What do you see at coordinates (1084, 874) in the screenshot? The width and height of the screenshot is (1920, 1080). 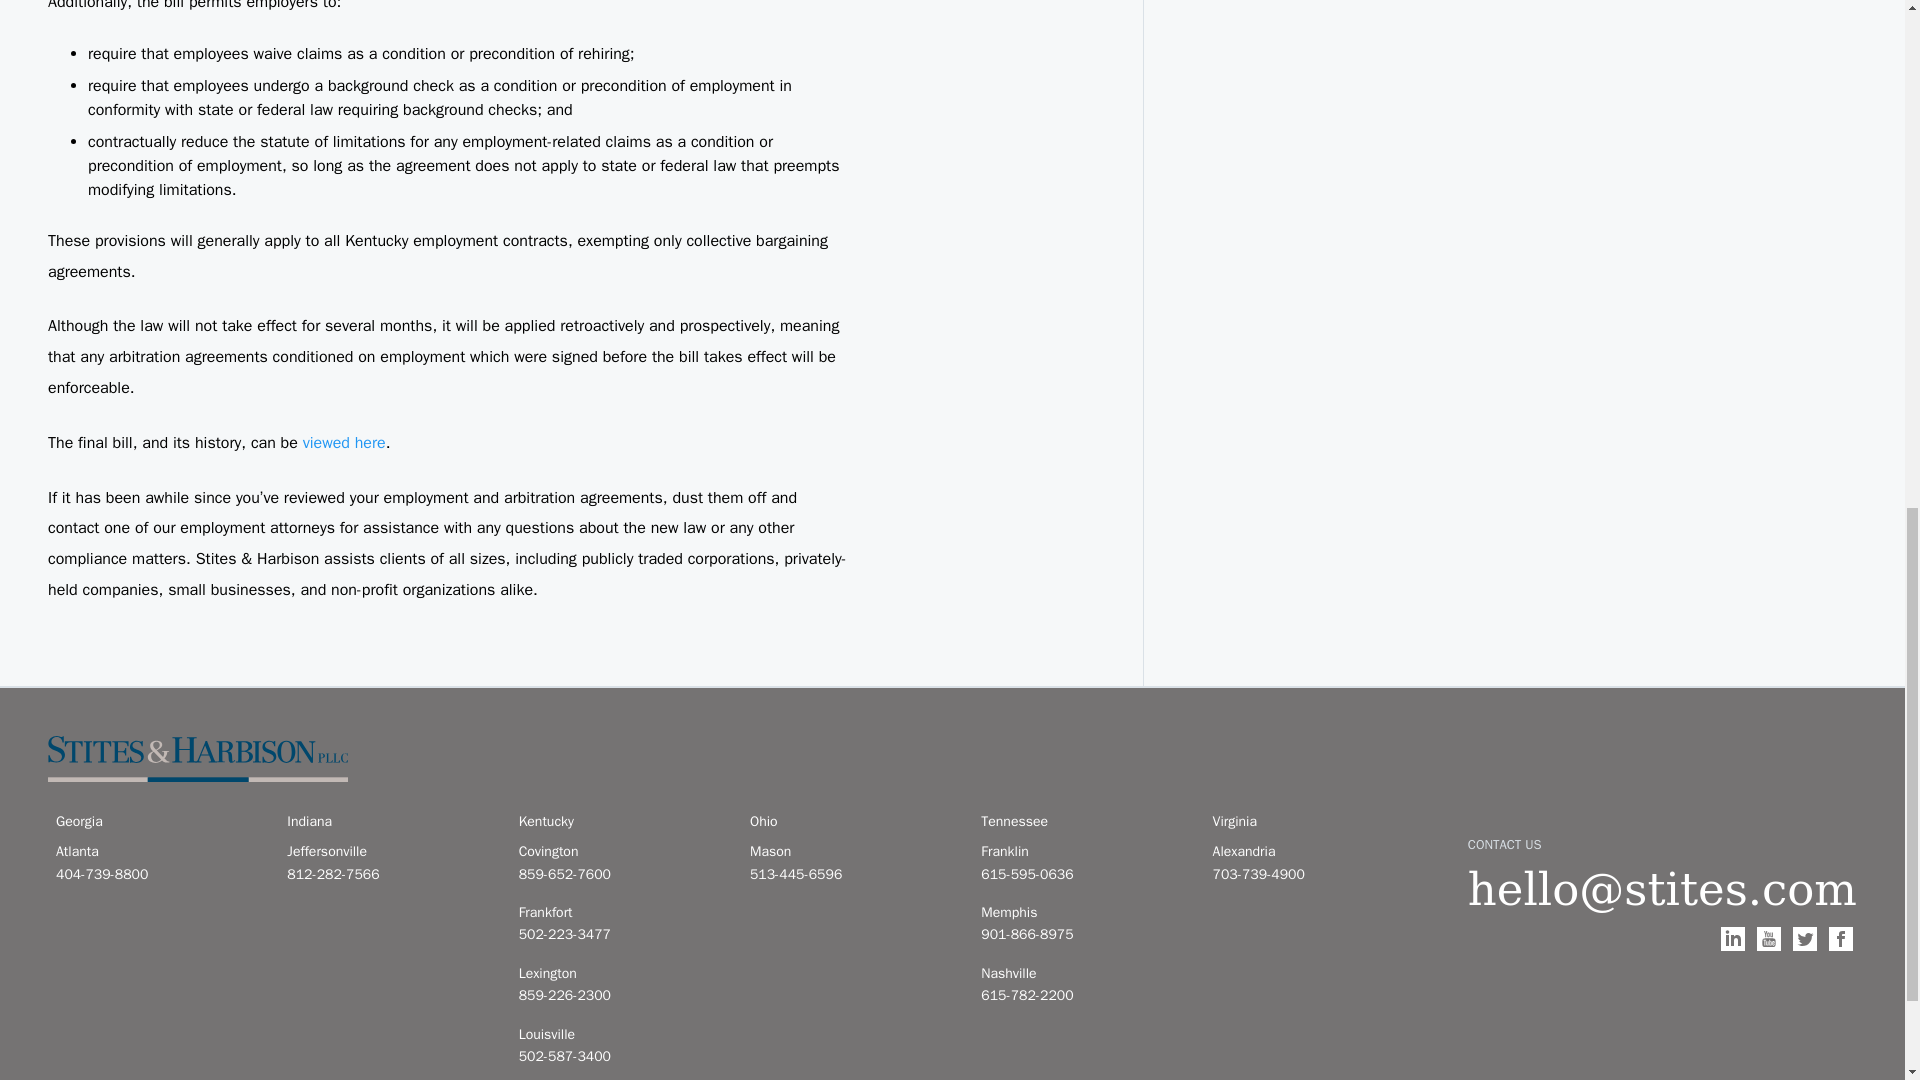 I see `615-595-0636` at bounding box center [1084, 874].